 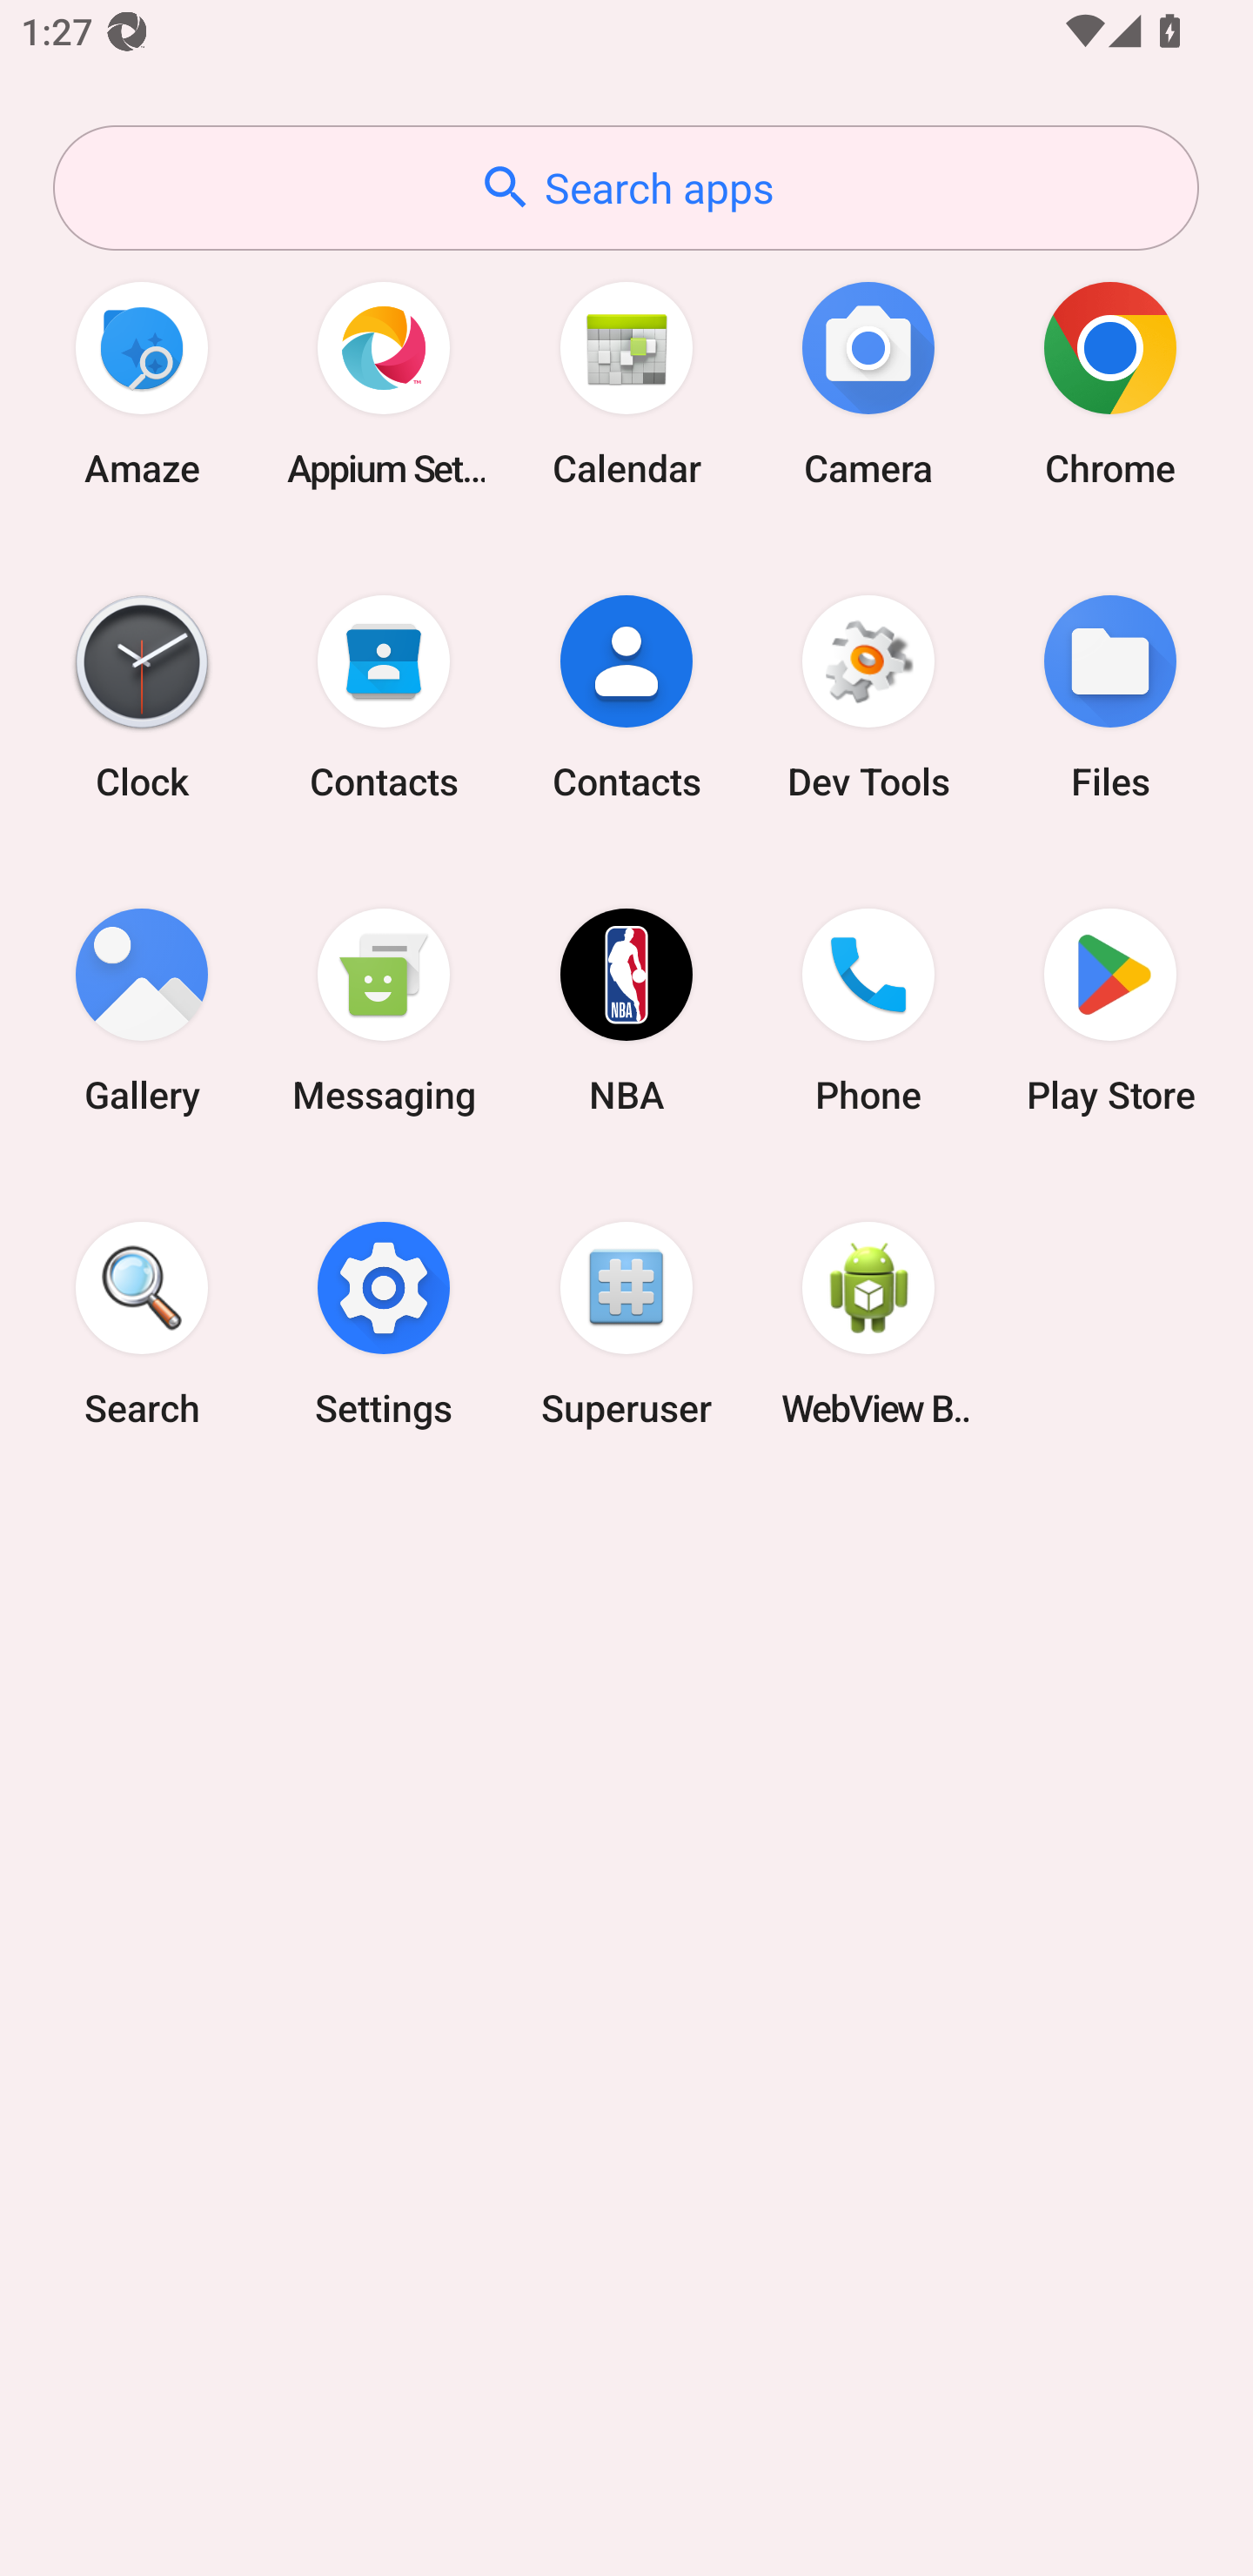 What do you see at coordinates (868, 383) in the screenshot?
I see `Camera` at bounding box center [868, 383].